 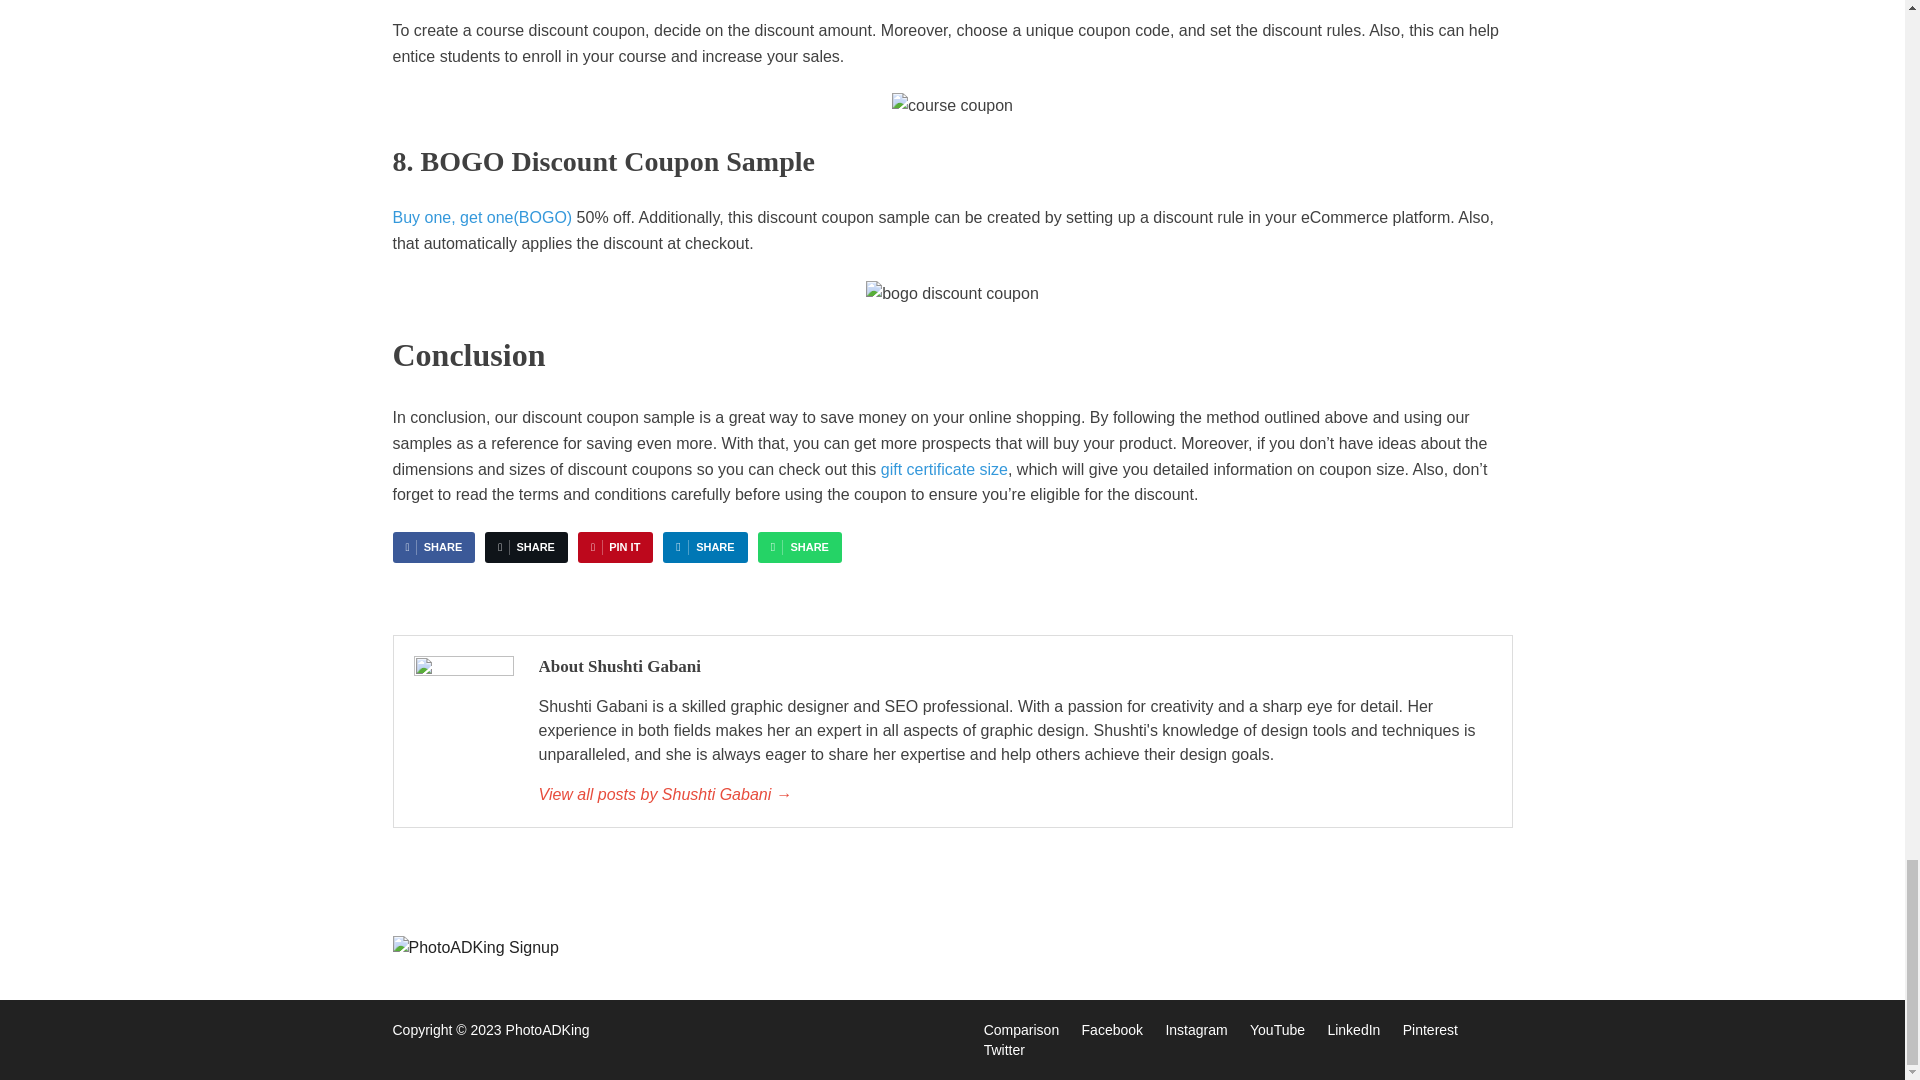 I want to click on gift certificate size, so click(x=944, y=470).